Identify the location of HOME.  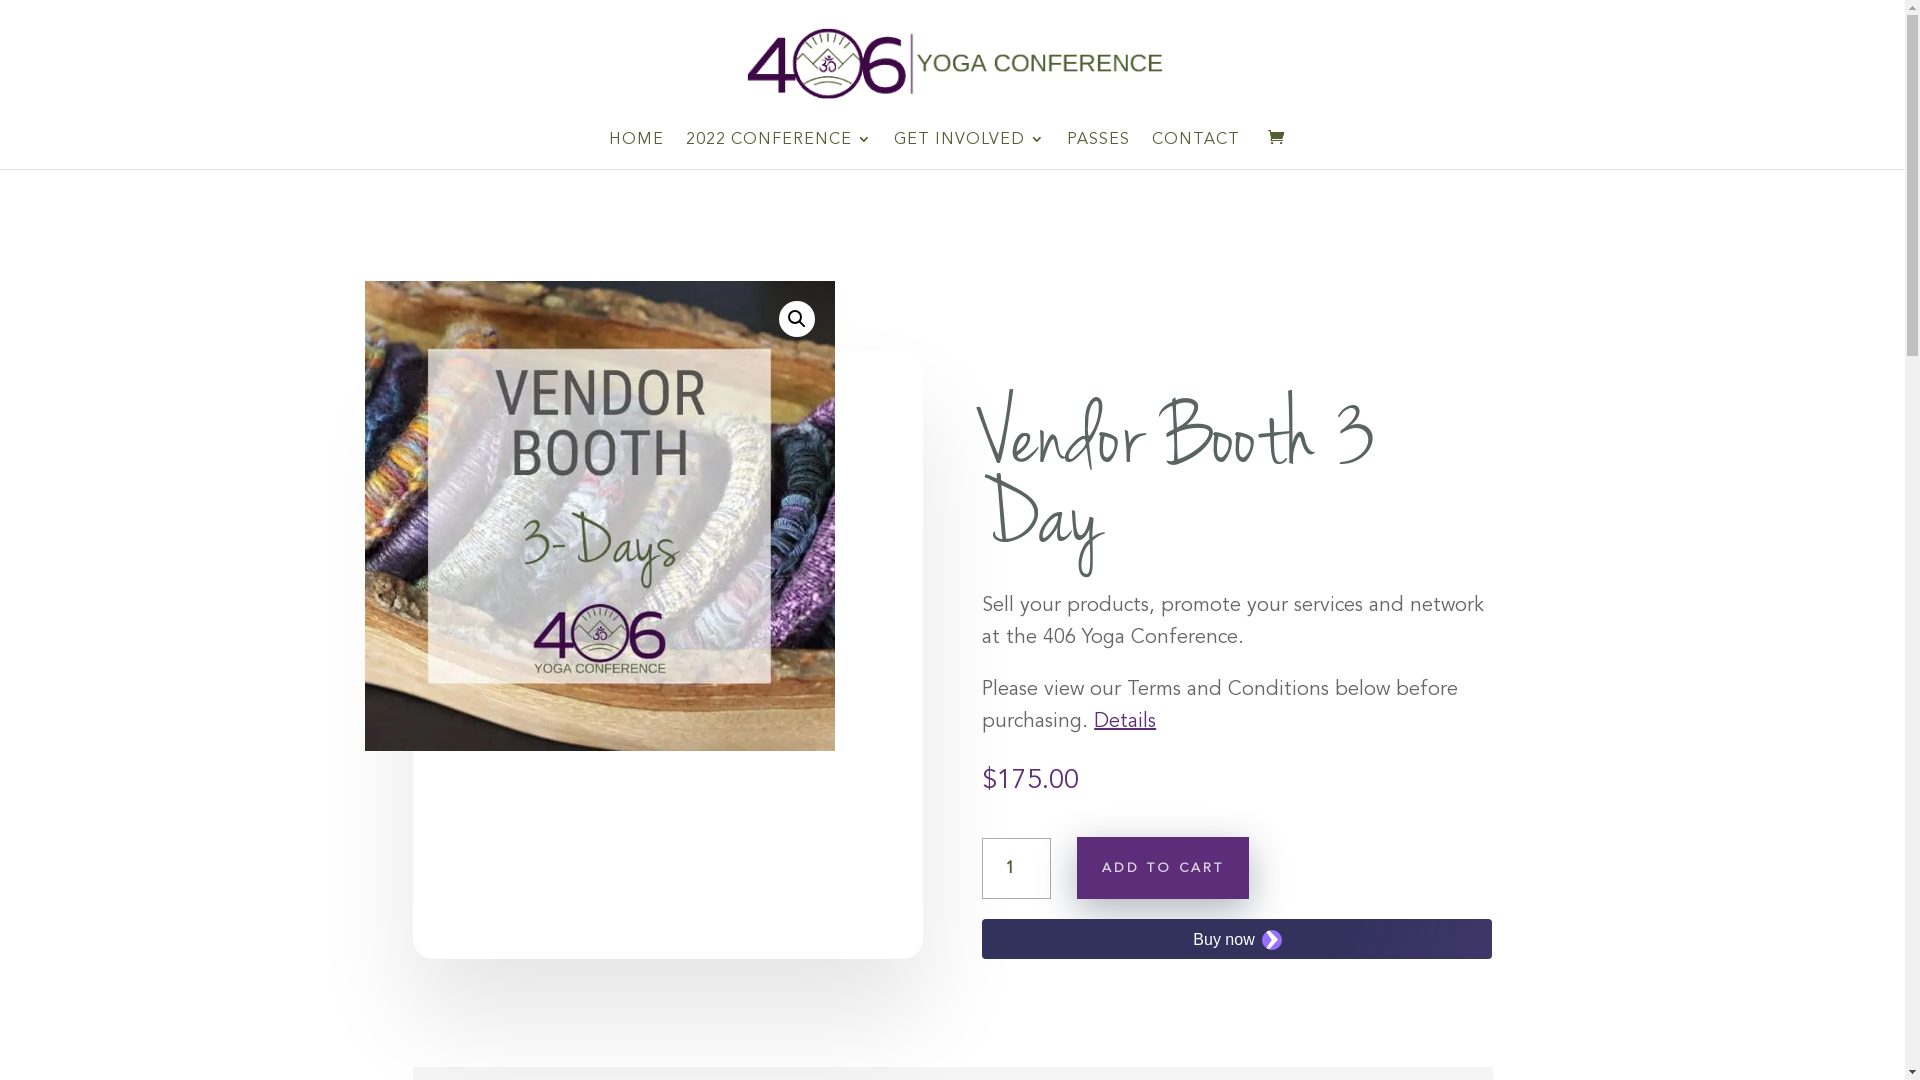
(636, 150).